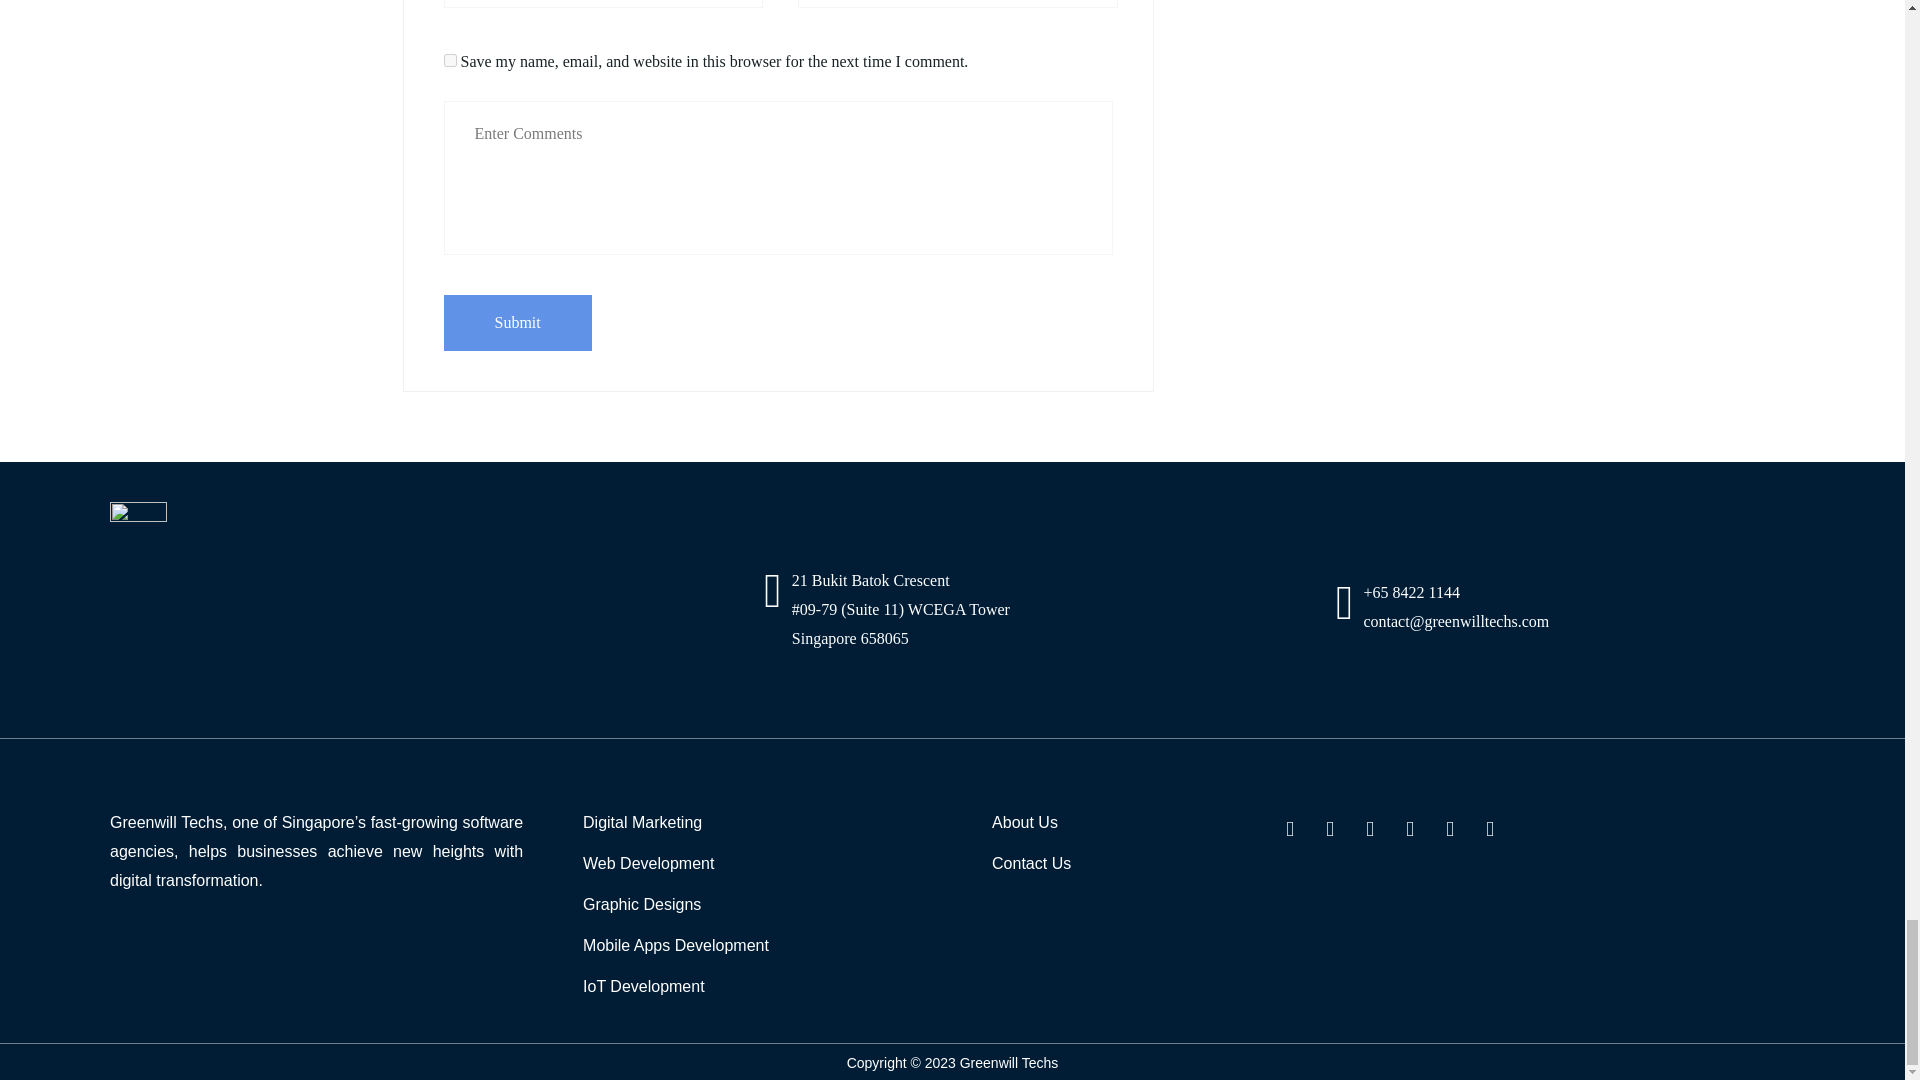 The height and width of the screenshot is (1080, 1920). Describe the element at coordinates (450, 60) in the screenshot. I see `yes` at that location.